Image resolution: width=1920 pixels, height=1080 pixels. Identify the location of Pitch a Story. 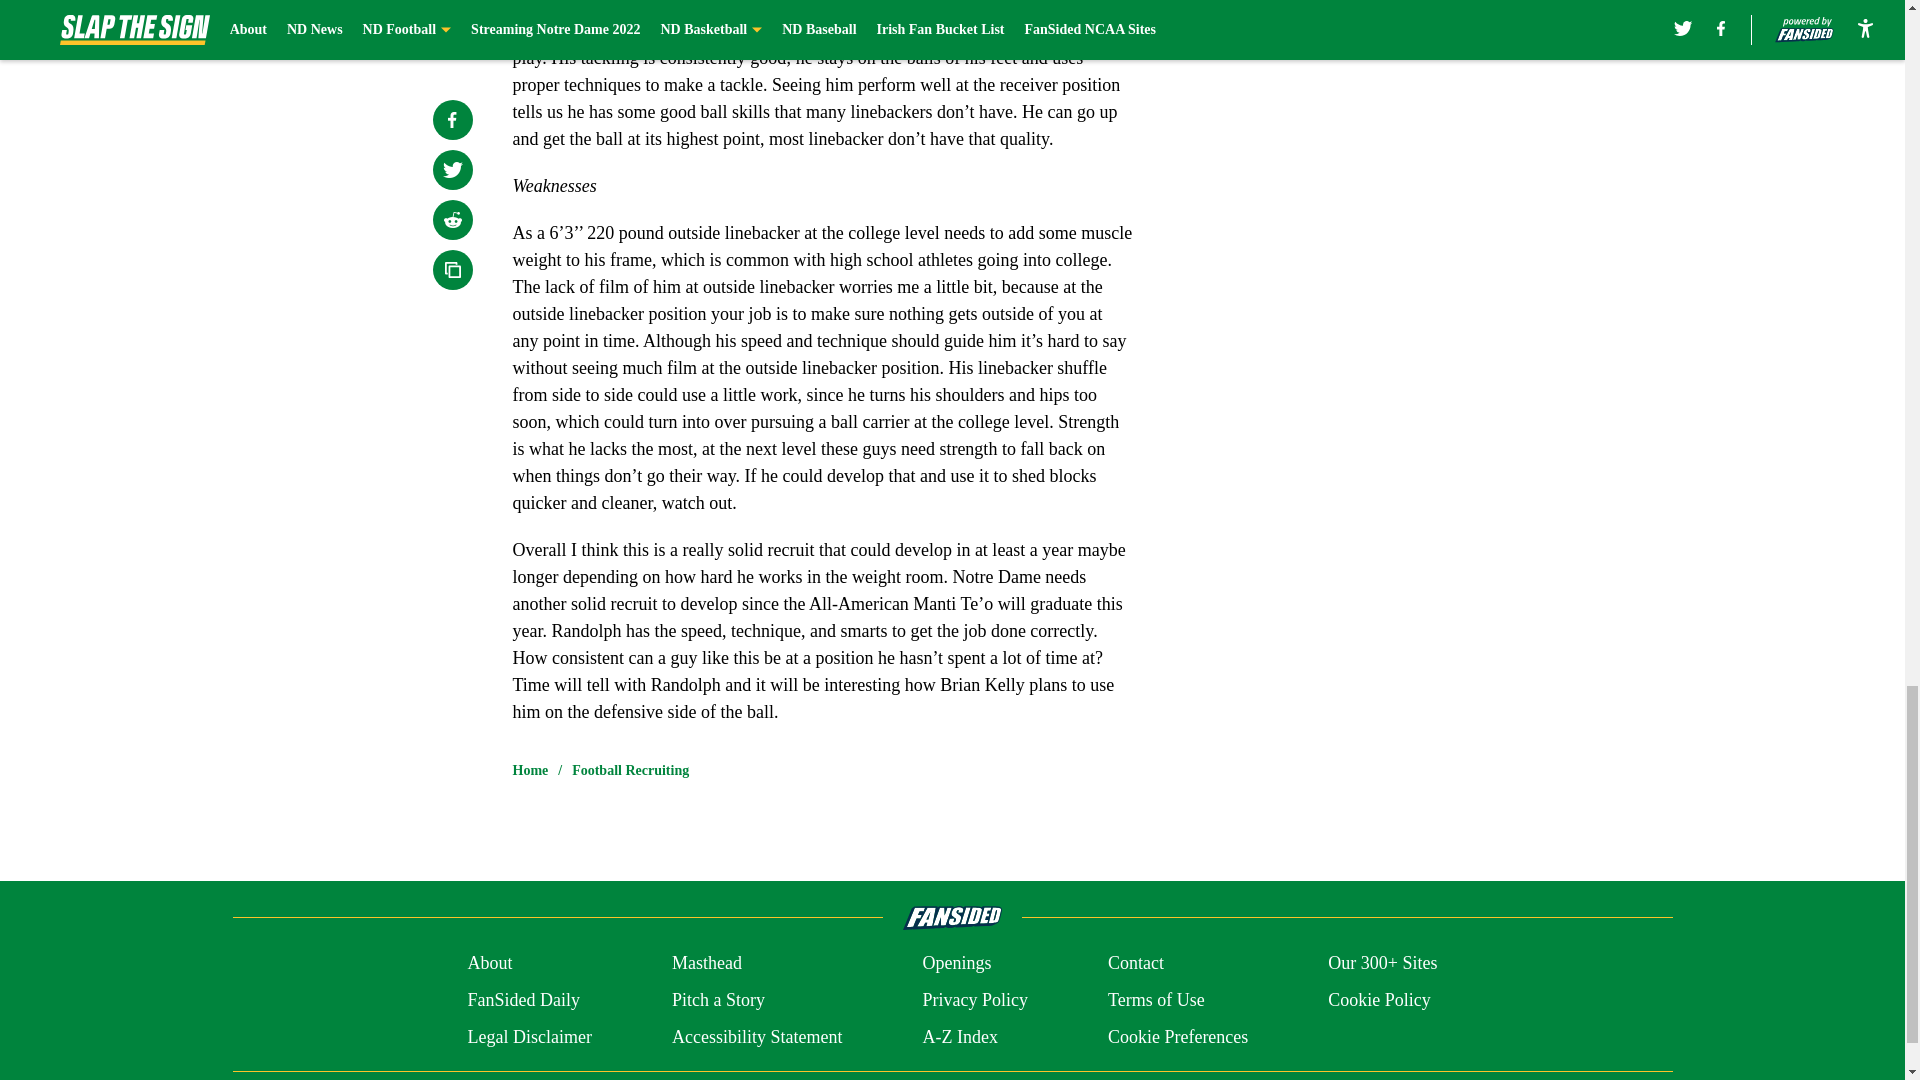
(718, 1000).